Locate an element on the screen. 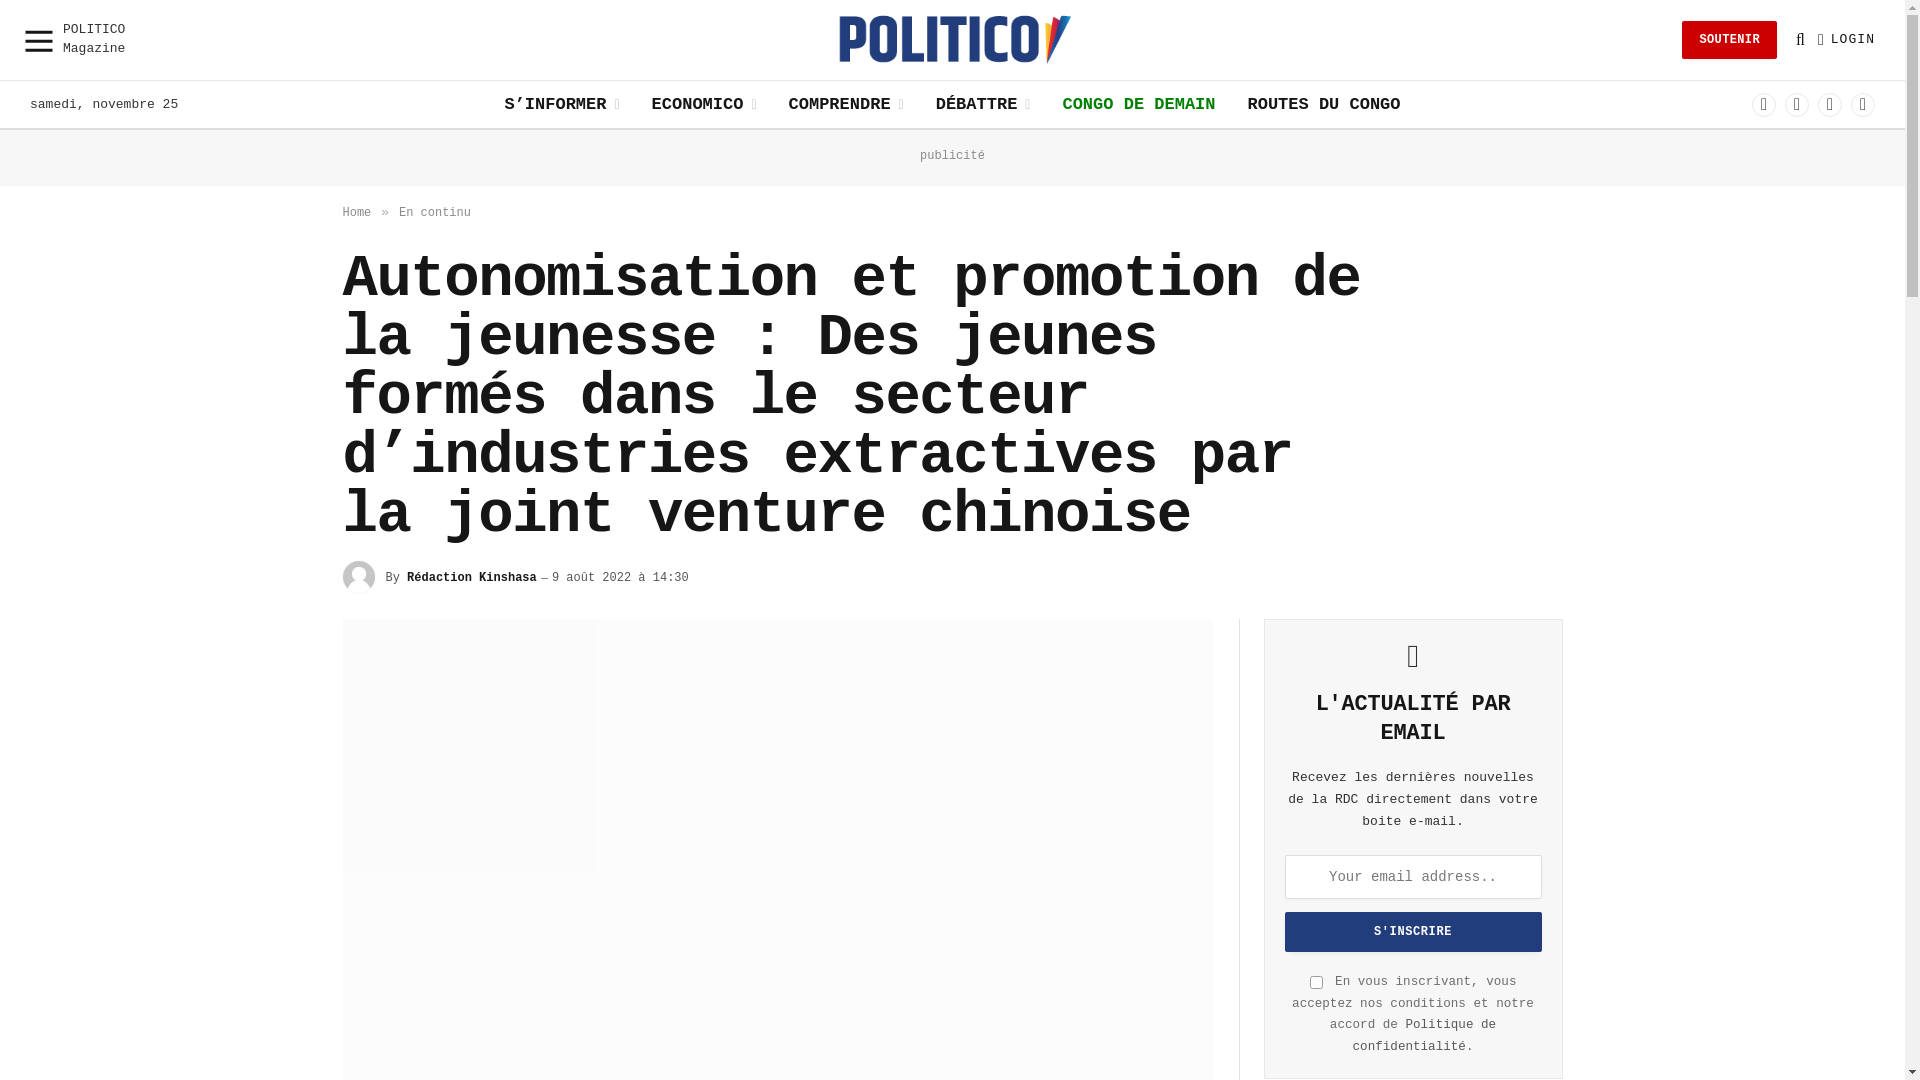 The image size is (1920, 1080). ROUTES DU CONGO is located at coordinates (1324, 104).